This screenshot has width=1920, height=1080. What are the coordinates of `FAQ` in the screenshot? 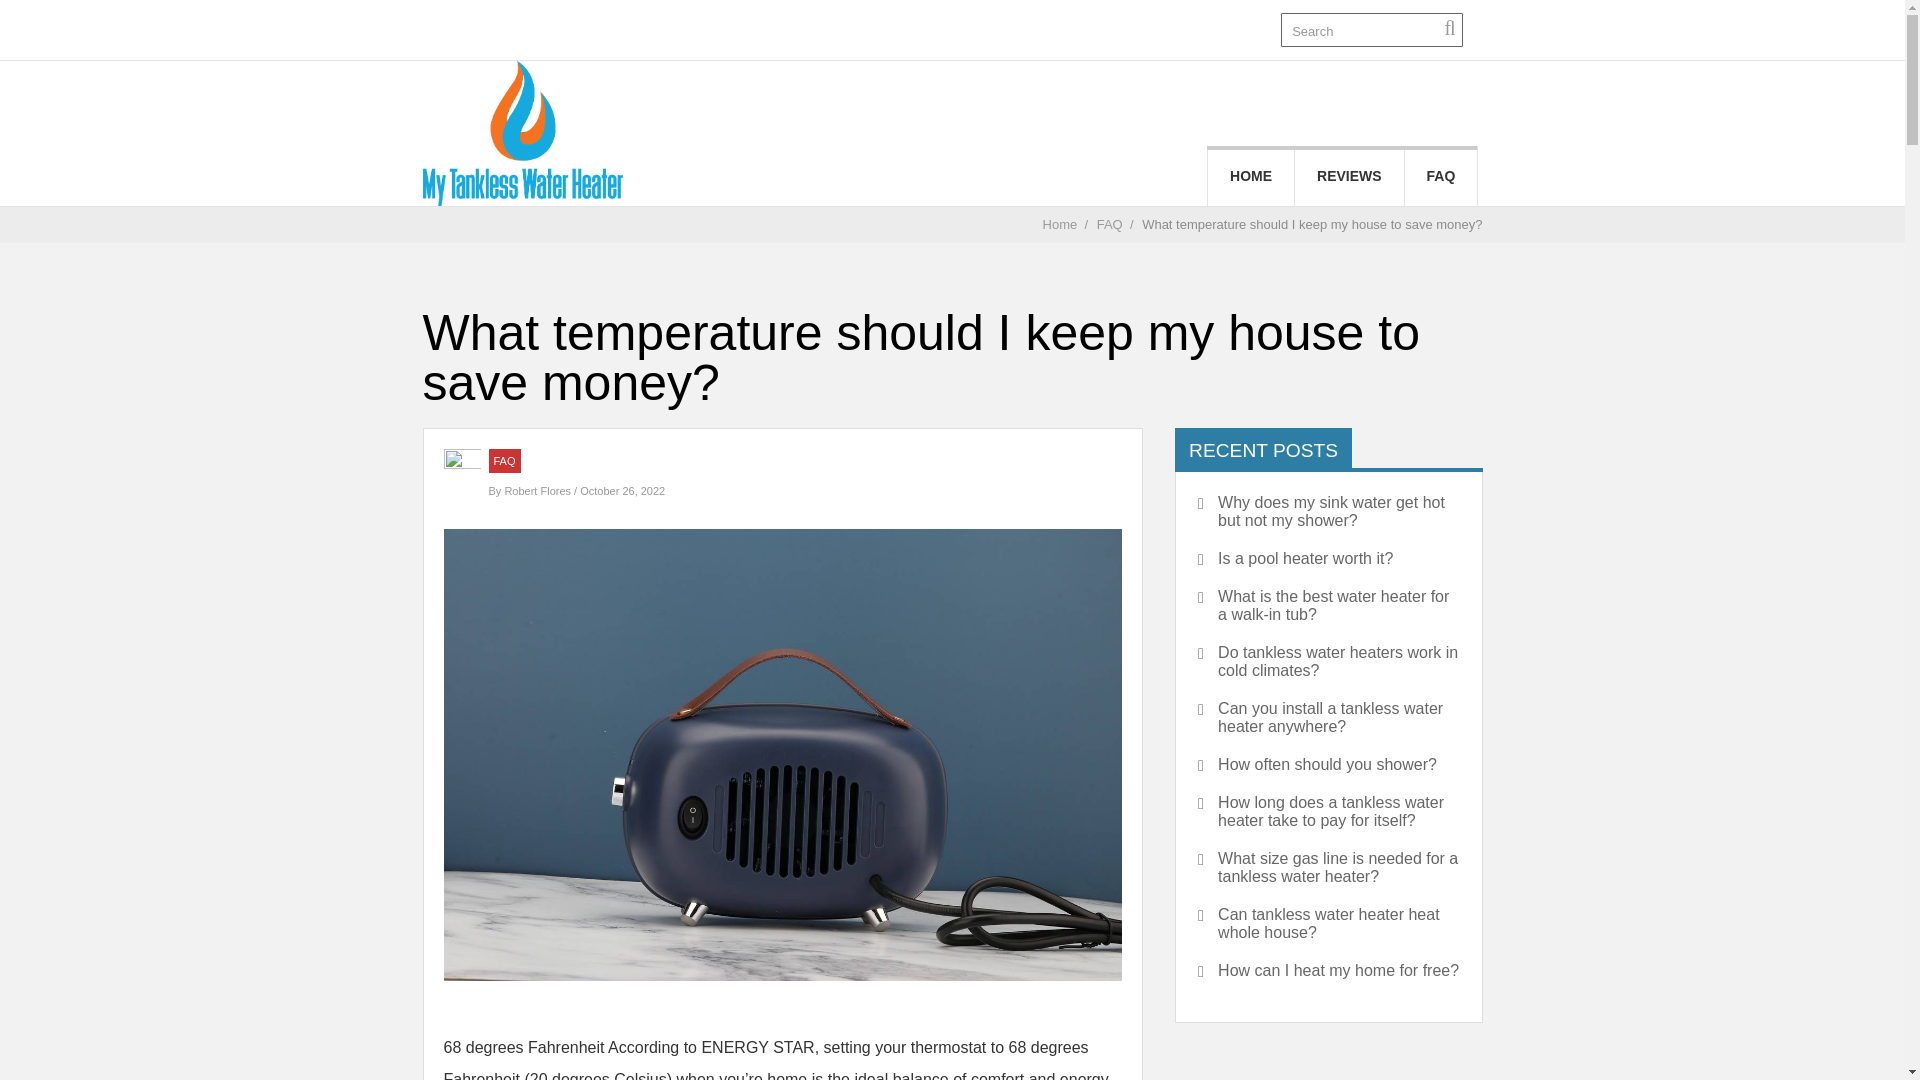 It's located at (1442, 176).